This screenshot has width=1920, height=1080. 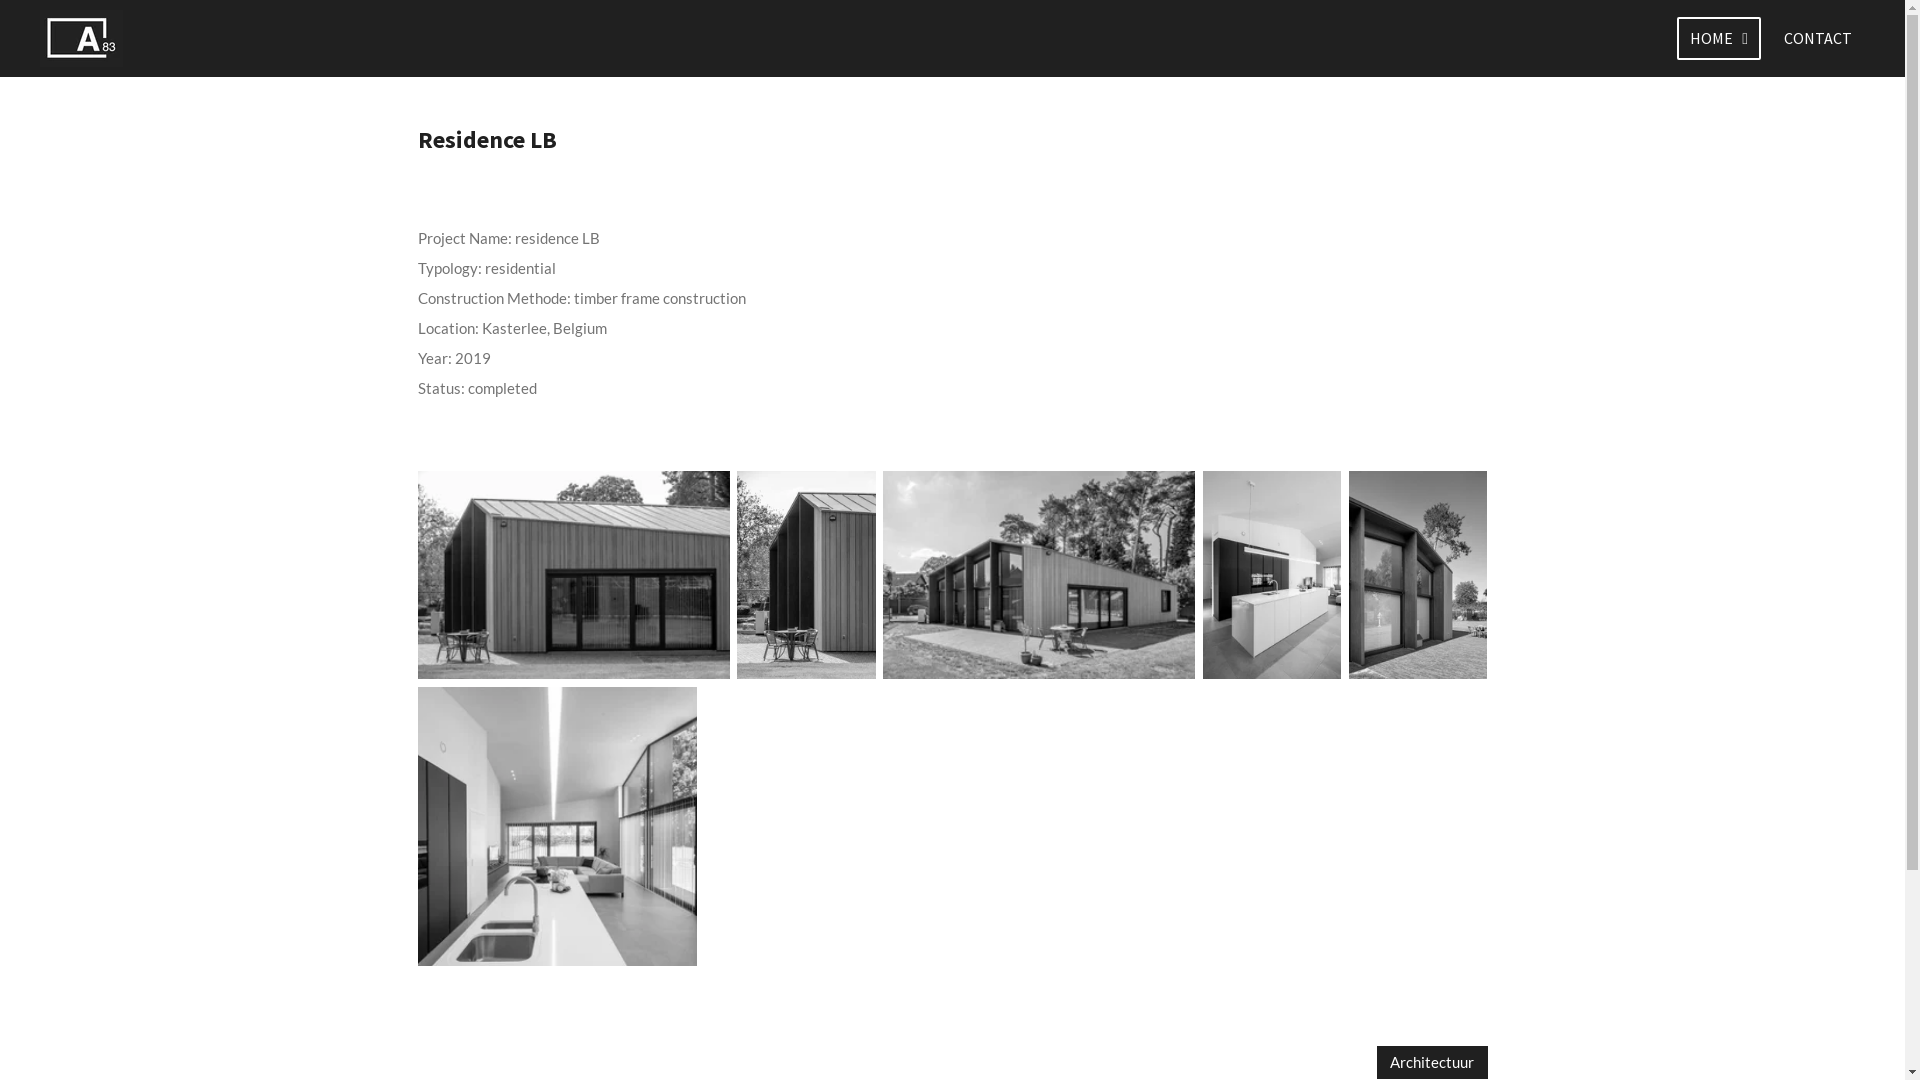 I want to click on CONTACT, so click(x=1818, y=38).